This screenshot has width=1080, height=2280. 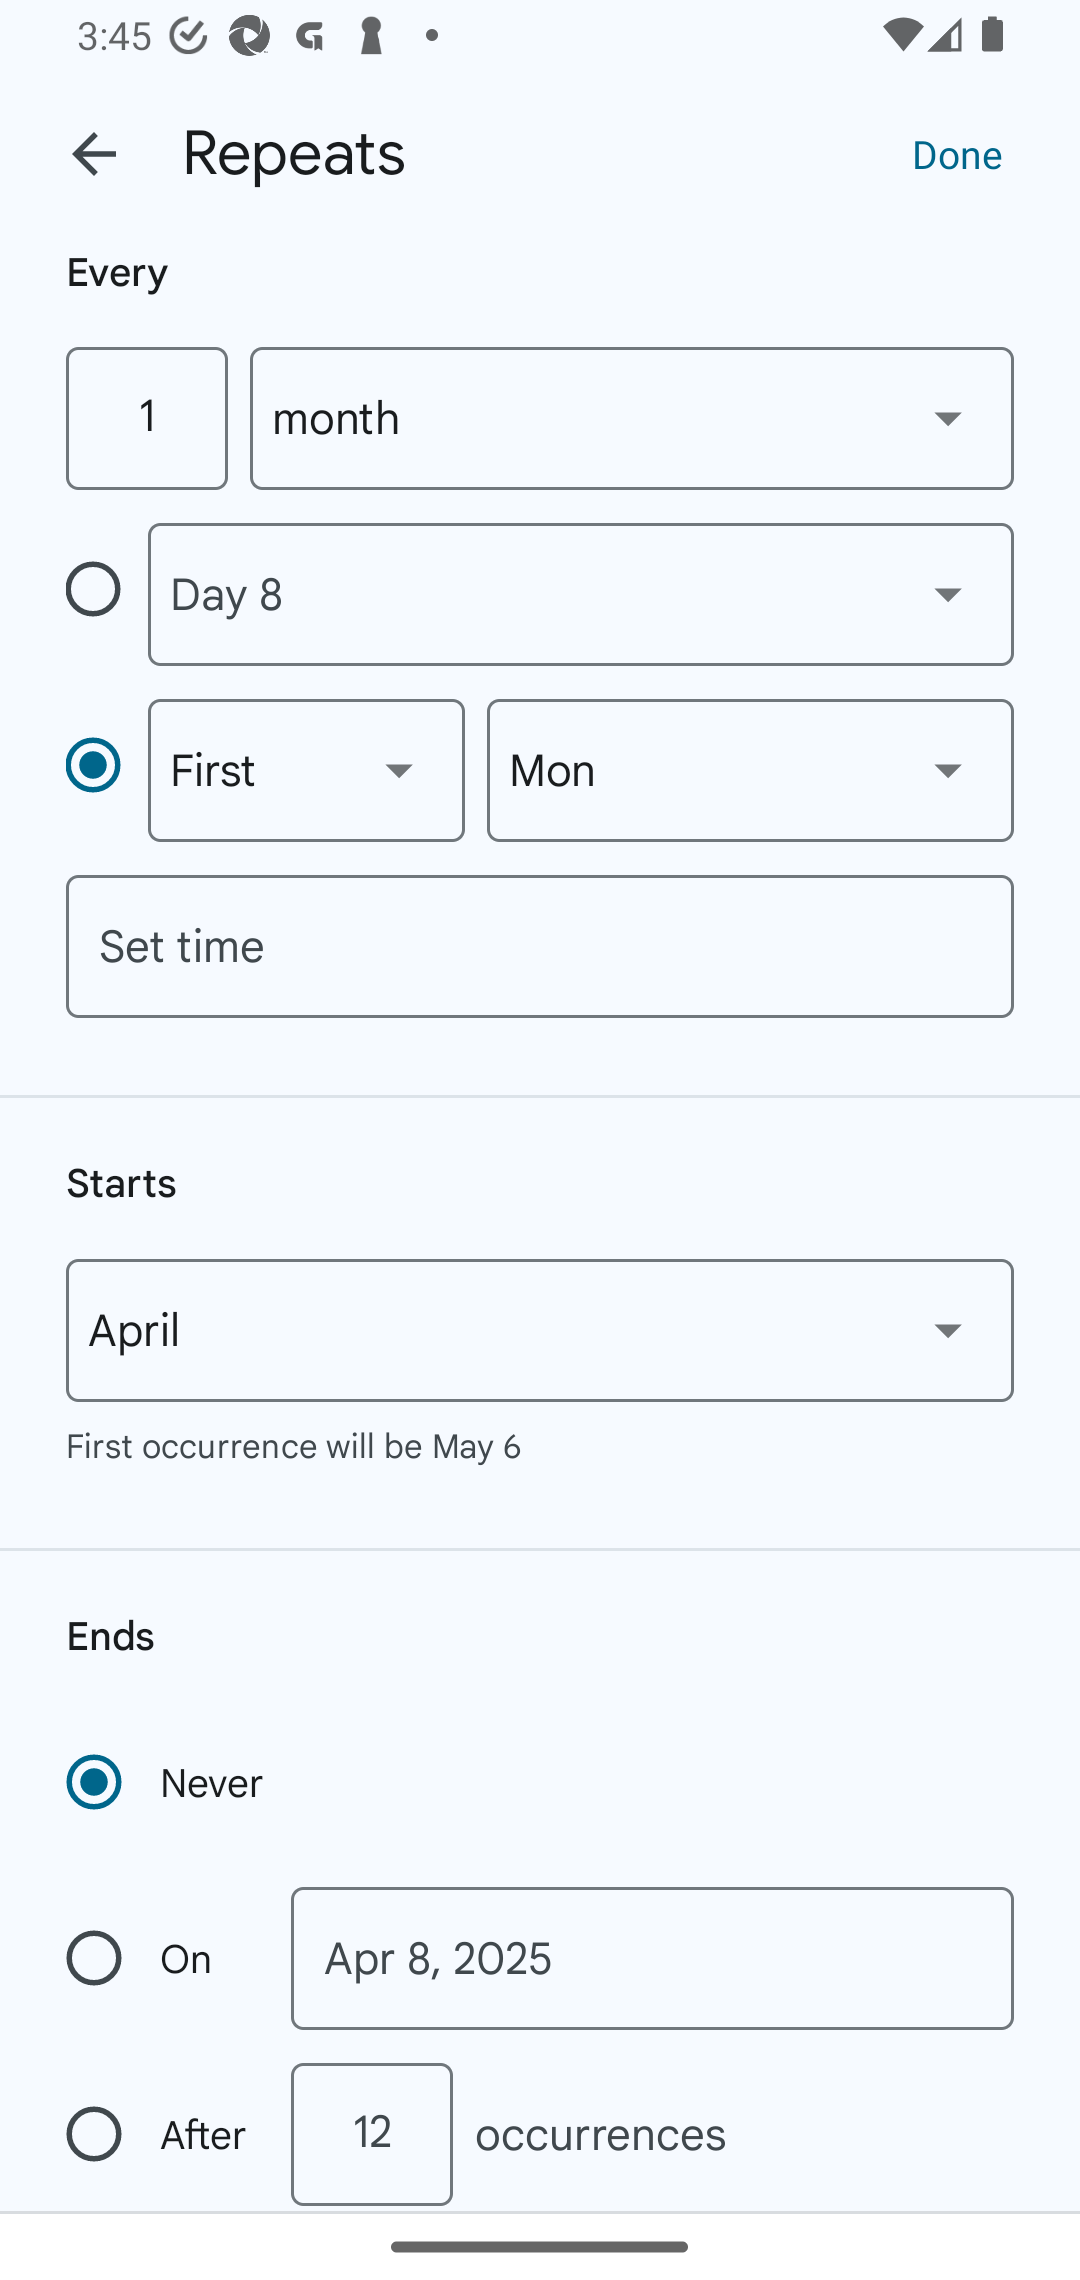 What do you see at coordinates (948, 417) in the screenshot?
I see `Show dropdown menu` at bounding box center [948, 417].